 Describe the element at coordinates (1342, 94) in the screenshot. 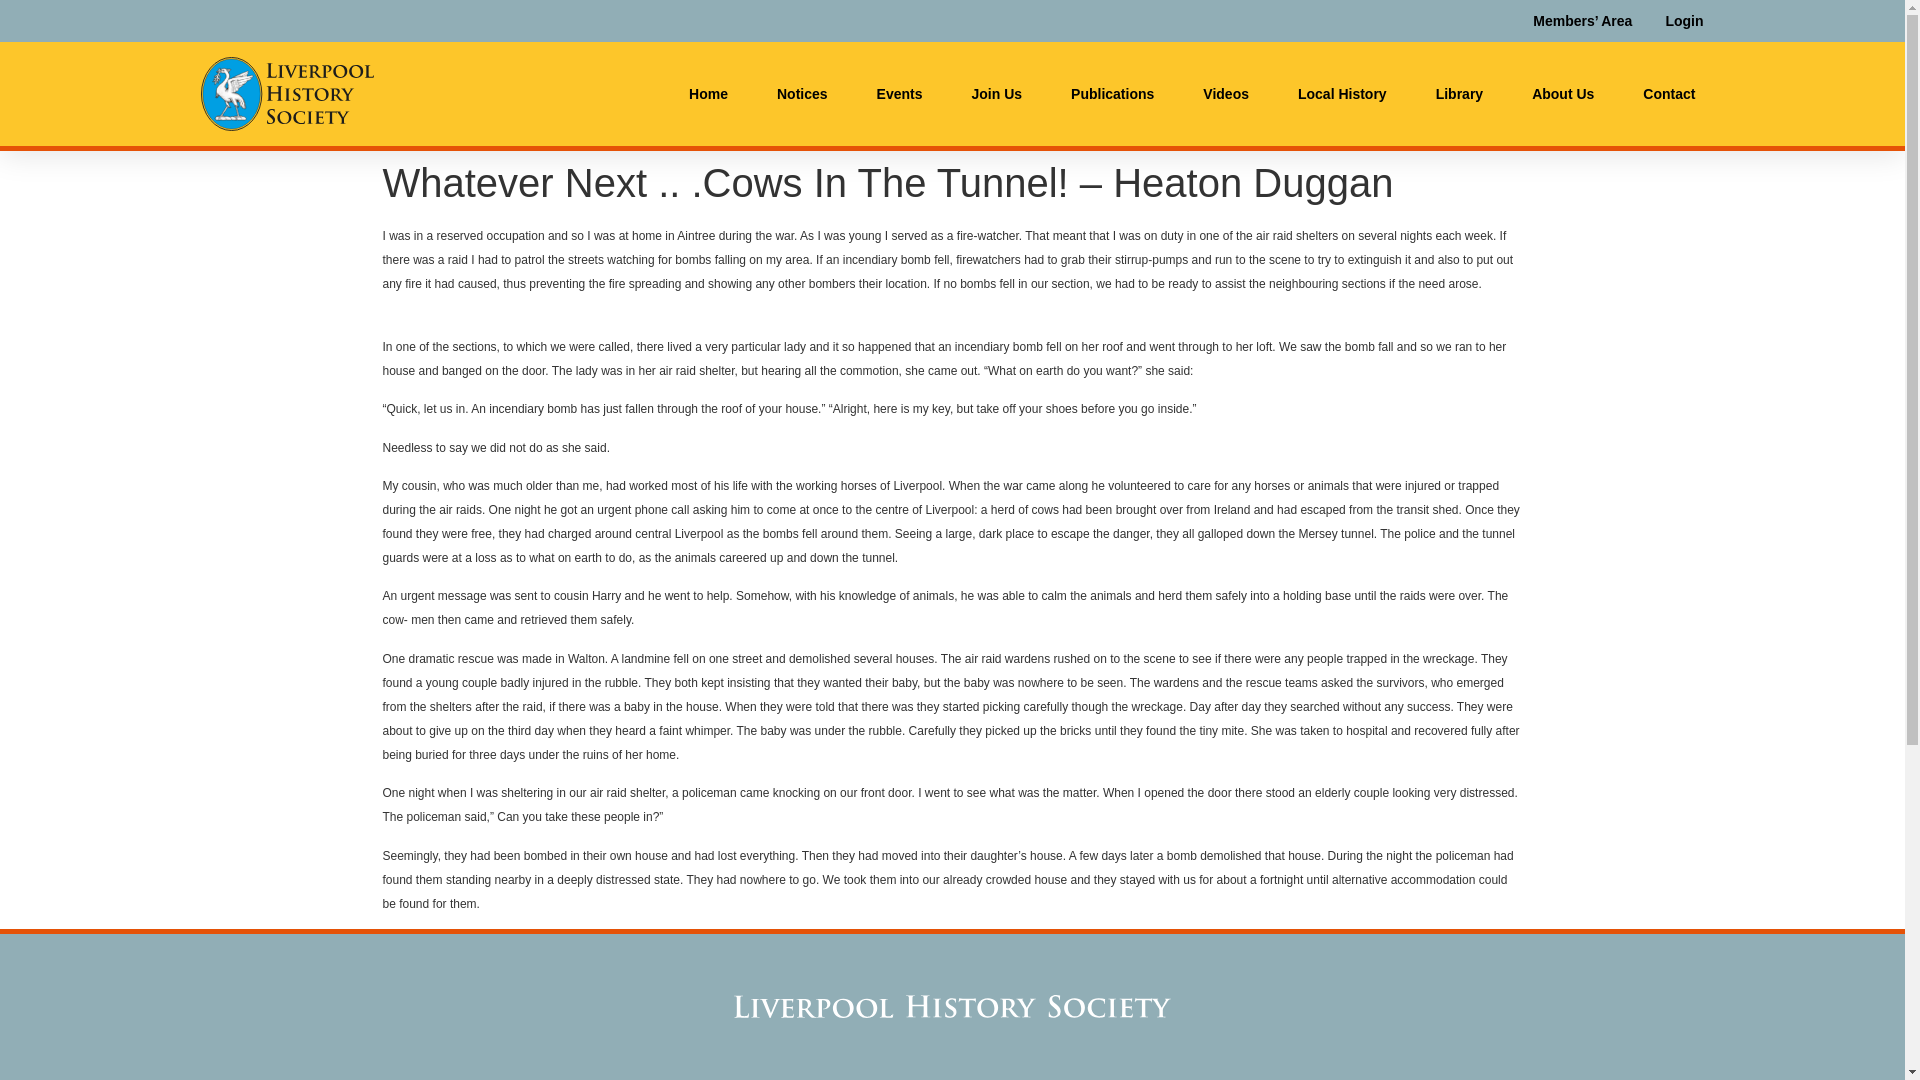

I see `Local History` at that location.